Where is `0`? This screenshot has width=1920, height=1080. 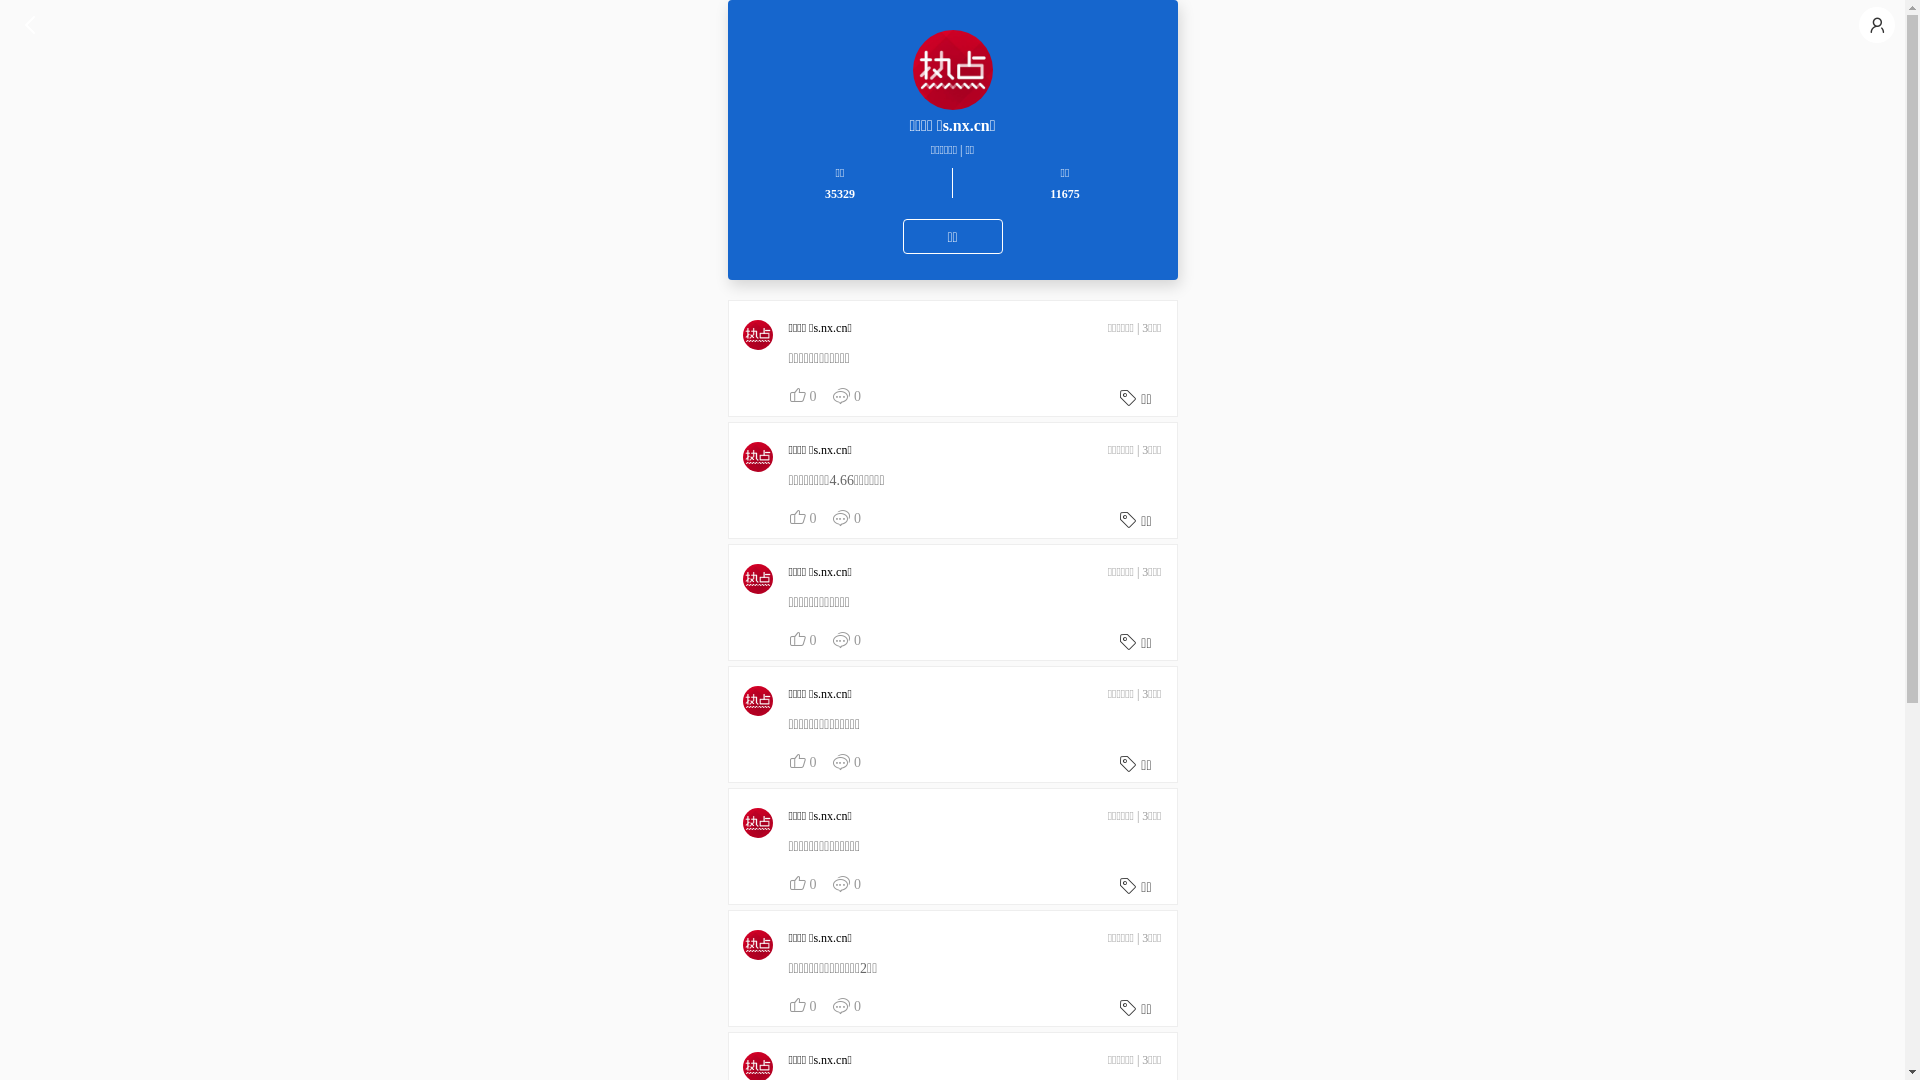 0 is located at coordinates (848, 640).